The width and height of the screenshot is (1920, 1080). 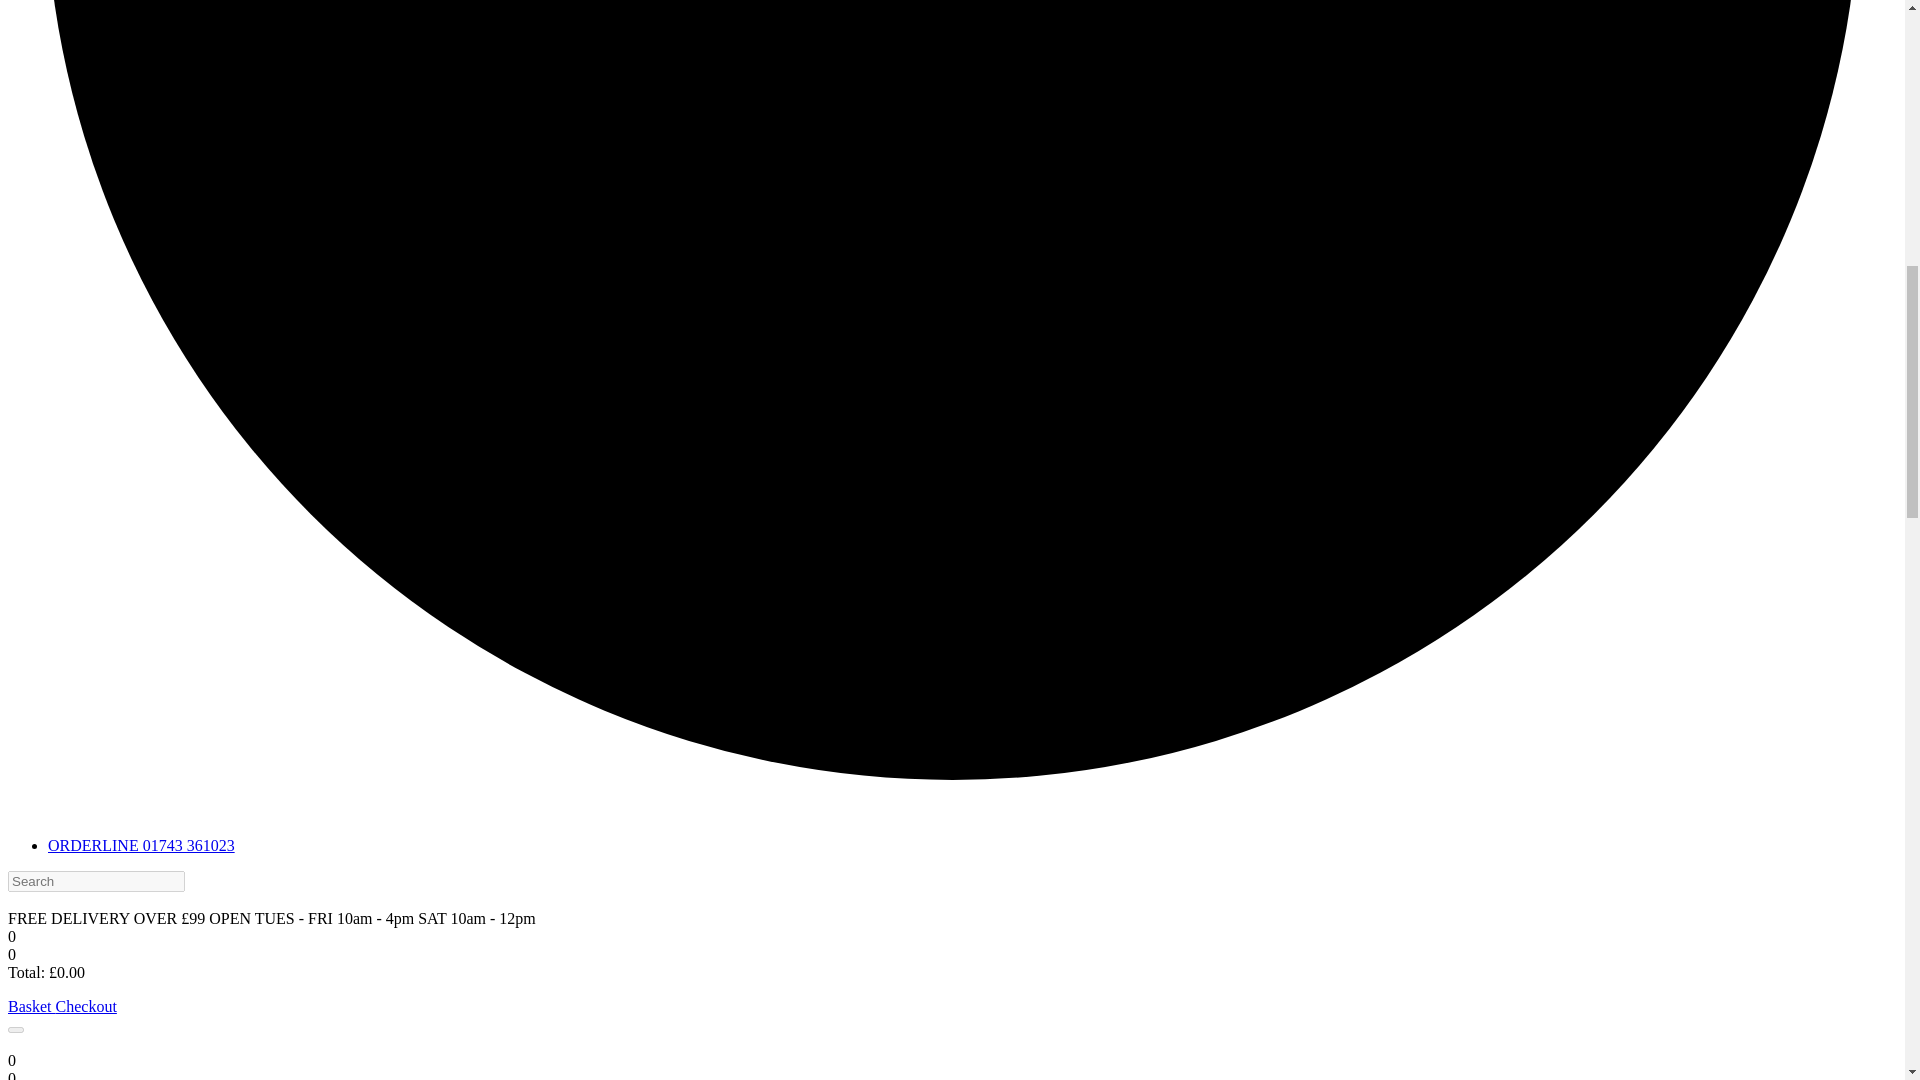 What do you see at coordinates (31, 1006) in the screenshot?
I see `Basket` at bounding box center [31, 1006].